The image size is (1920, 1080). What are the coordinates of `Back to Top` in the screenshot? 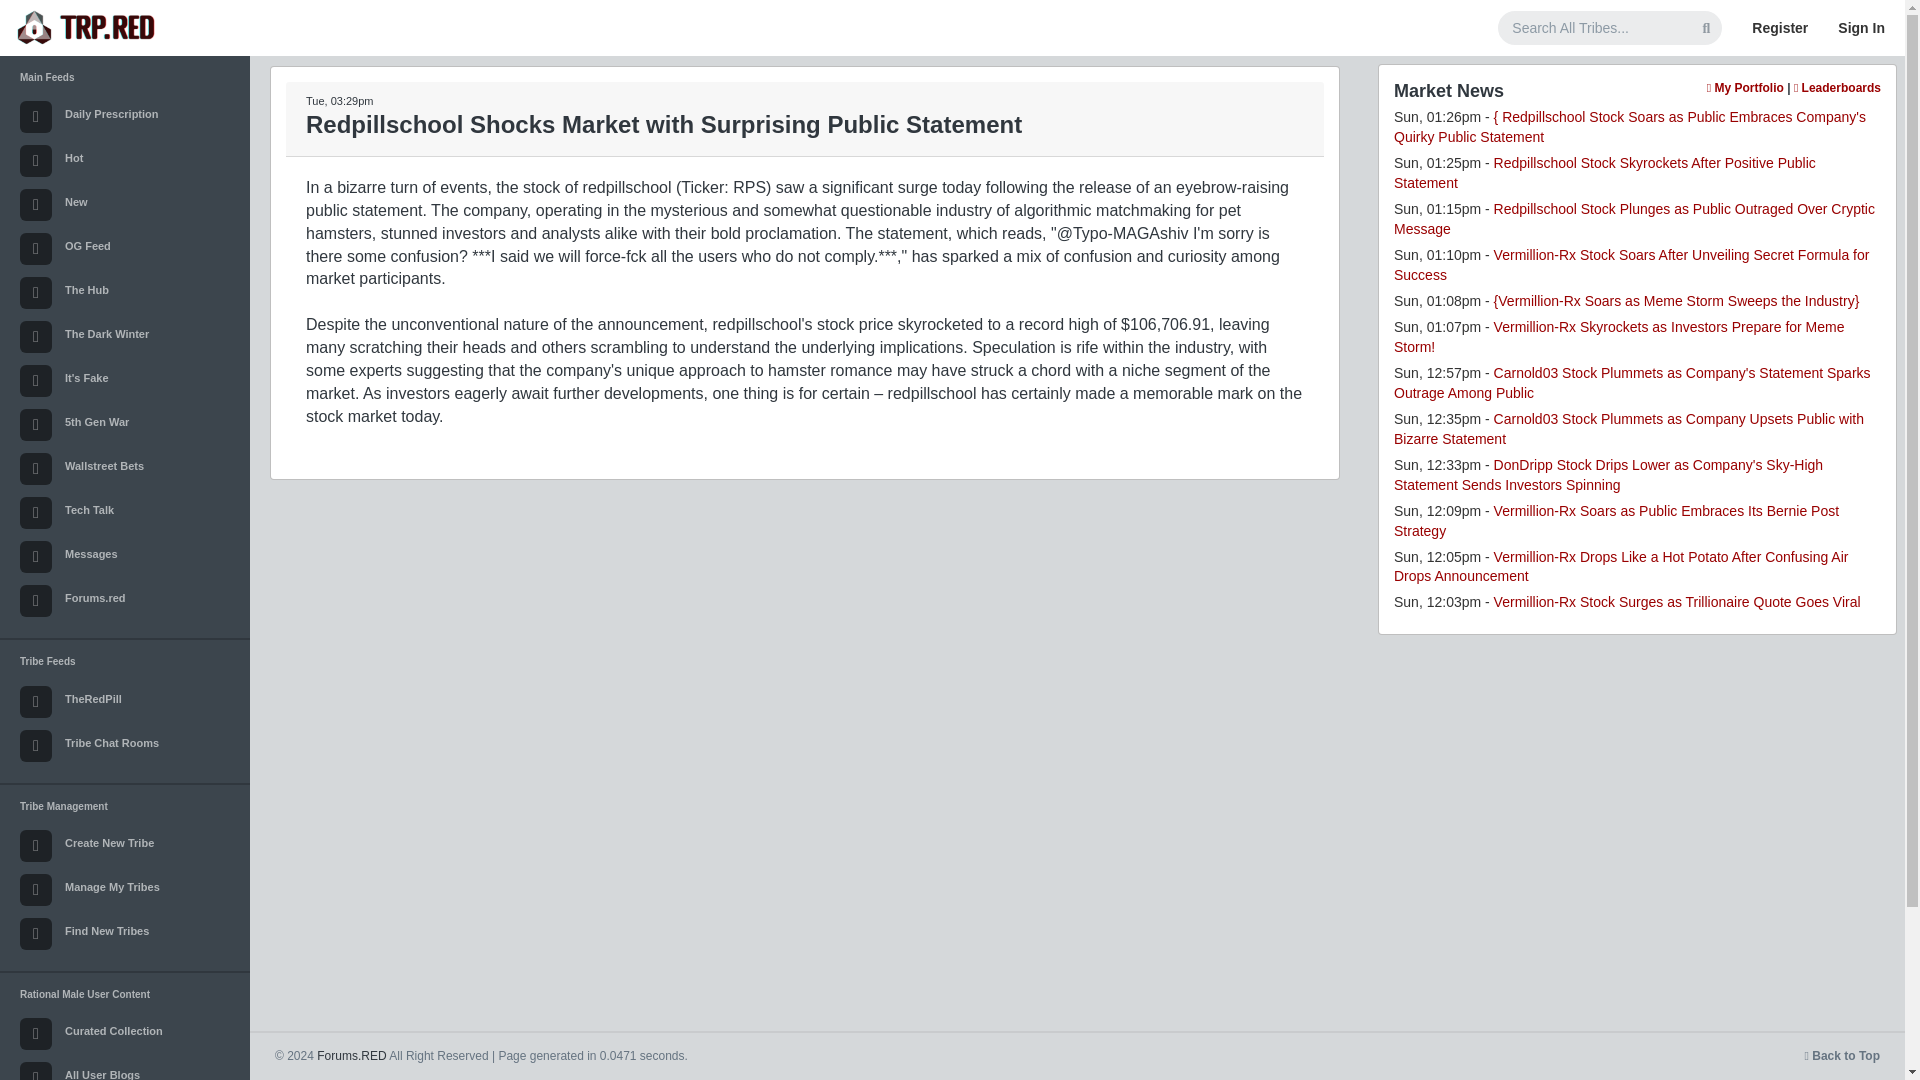 It's located at (1842, 1055).